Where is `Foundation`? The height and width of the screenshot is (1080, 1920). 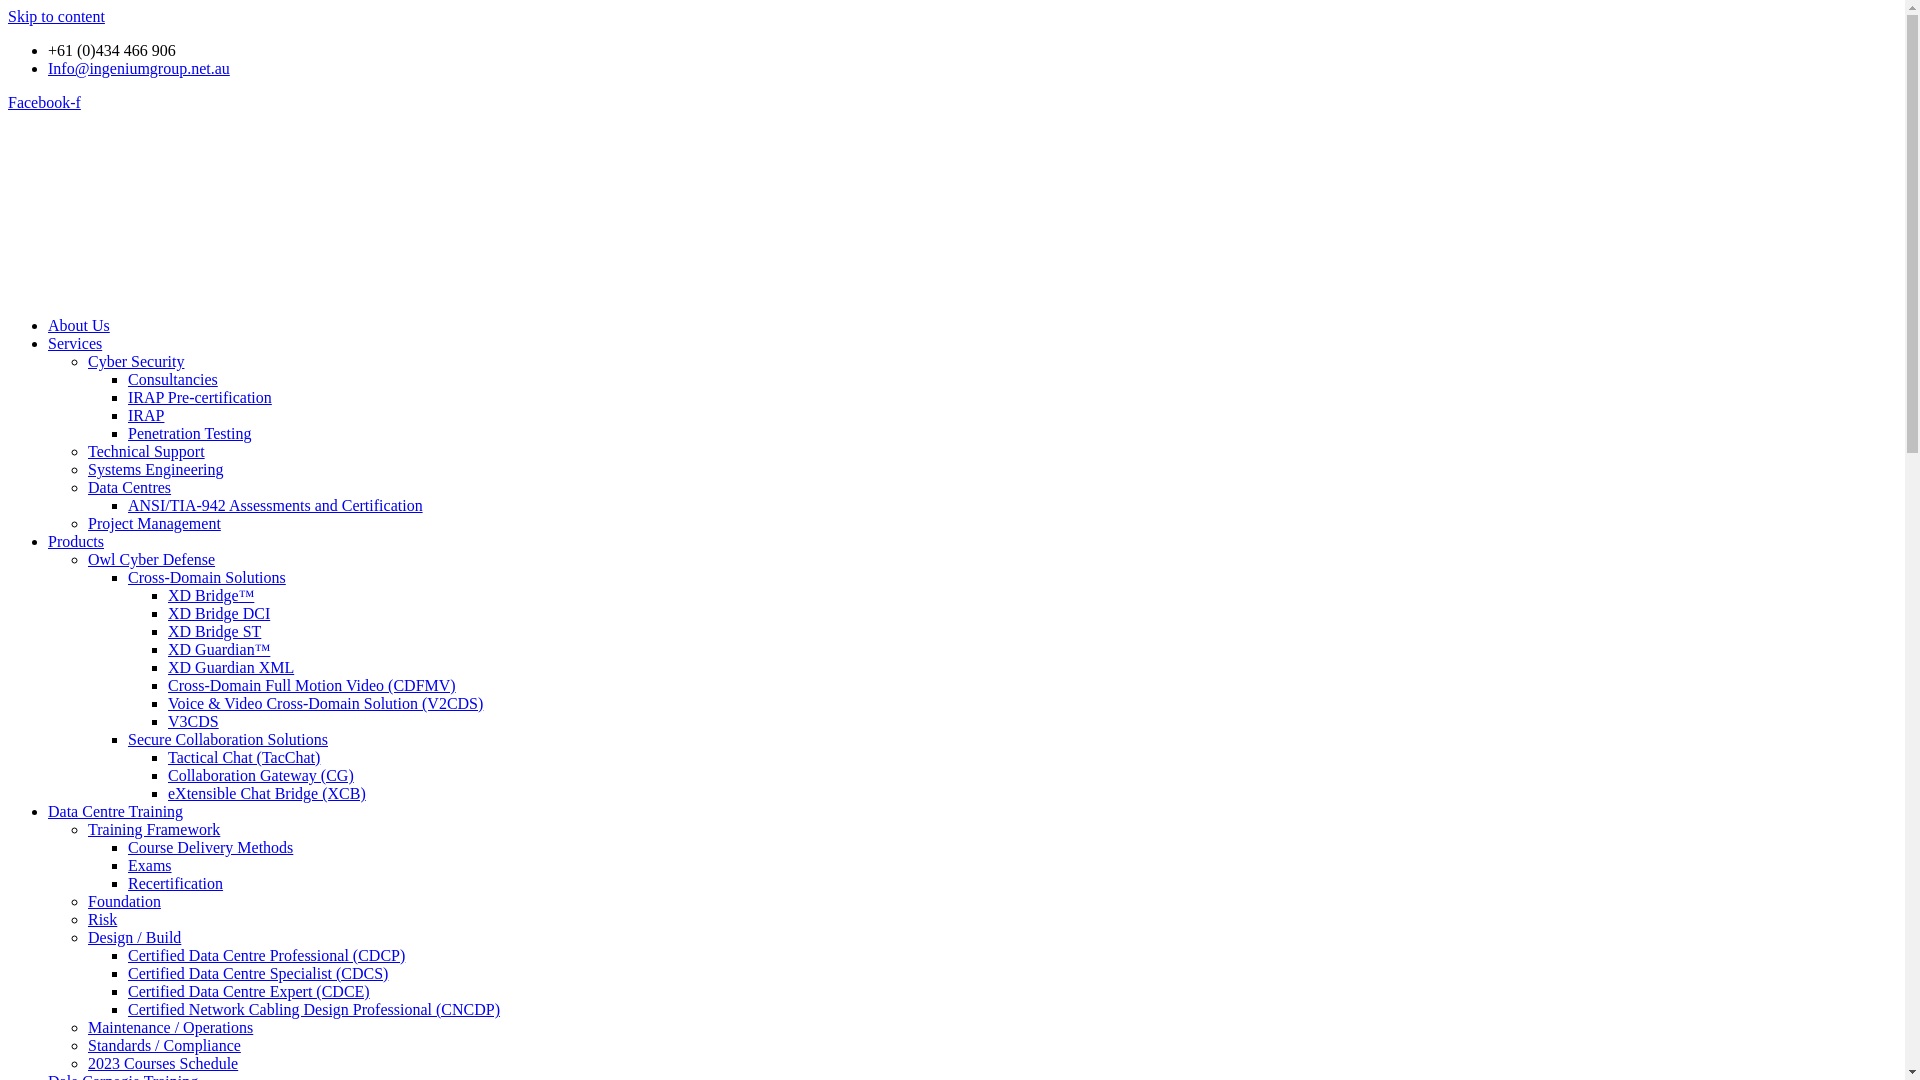
Foundation is located at coordinates (124, 902).